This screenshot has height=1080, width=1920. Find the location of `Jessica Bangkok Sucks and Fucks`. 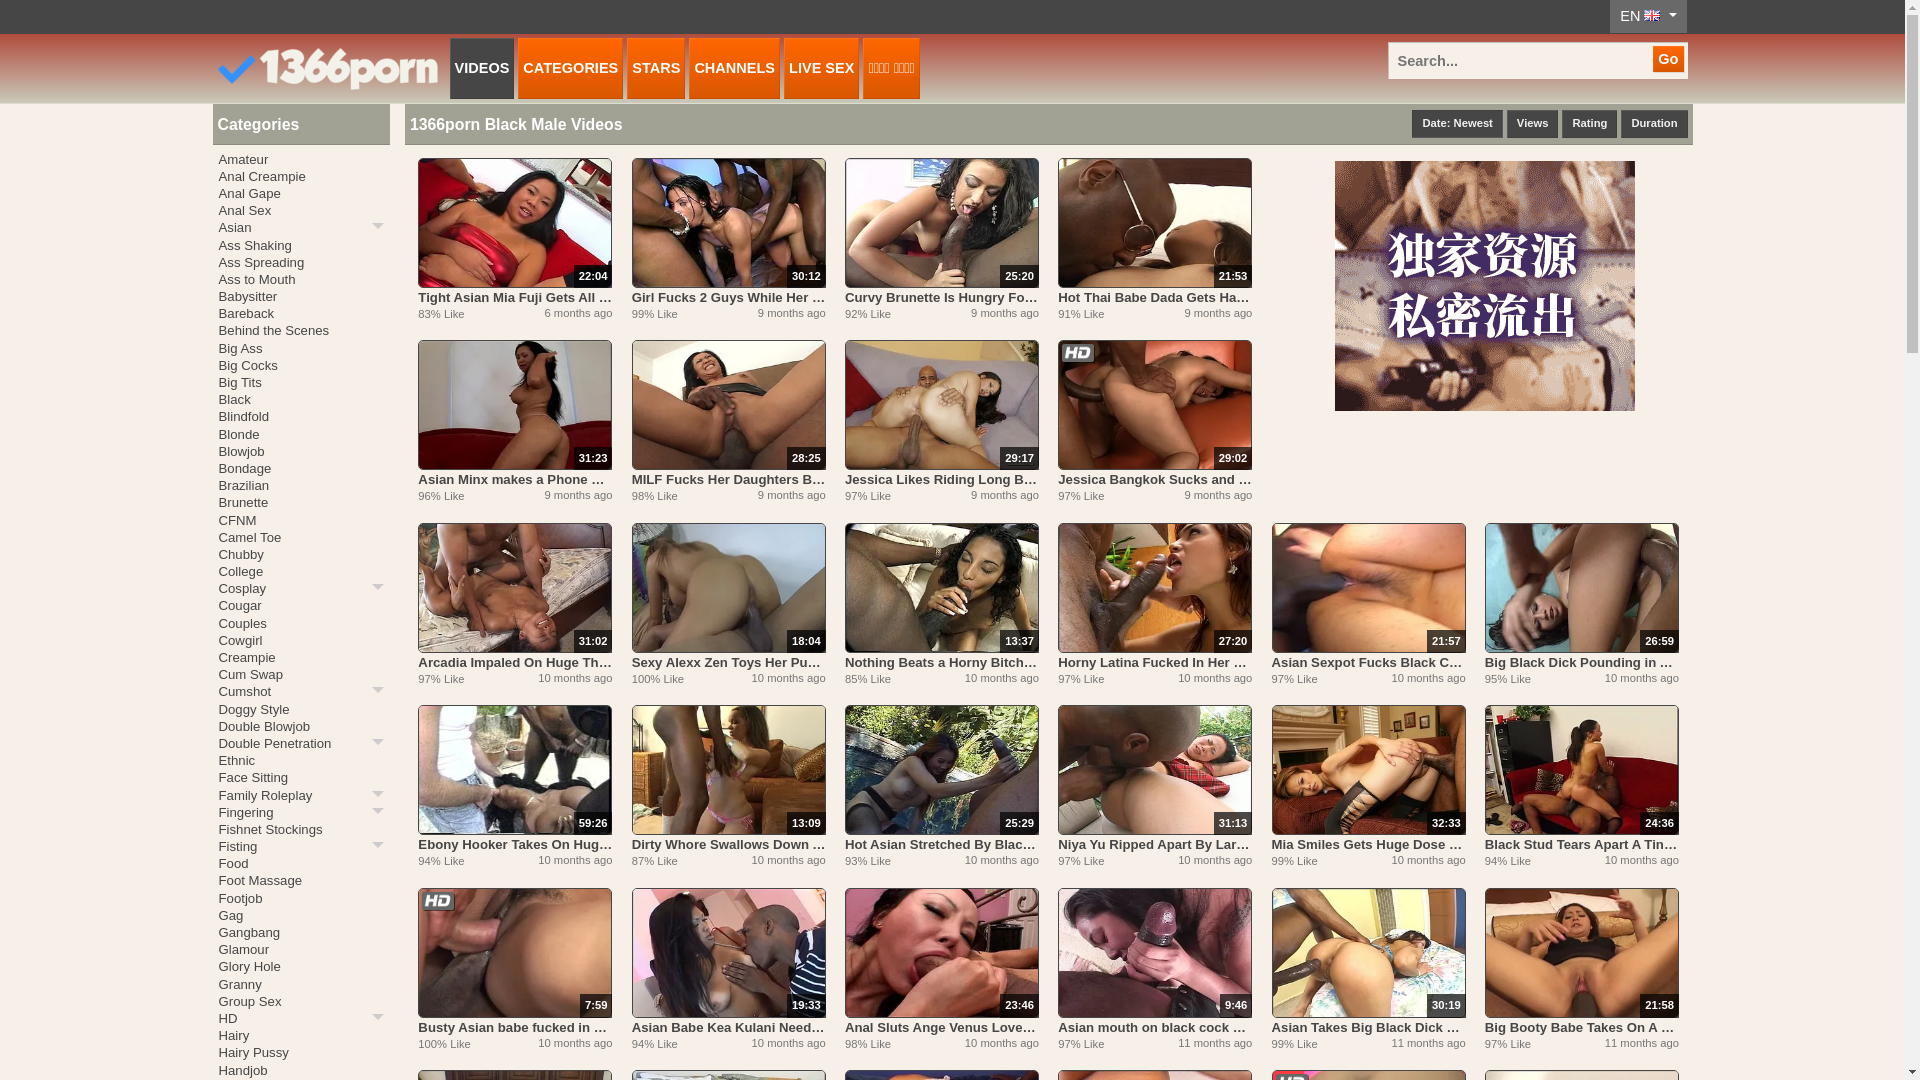

Jessica Bangkok Sucks and Fucks is located at coordinates (1155, 480).